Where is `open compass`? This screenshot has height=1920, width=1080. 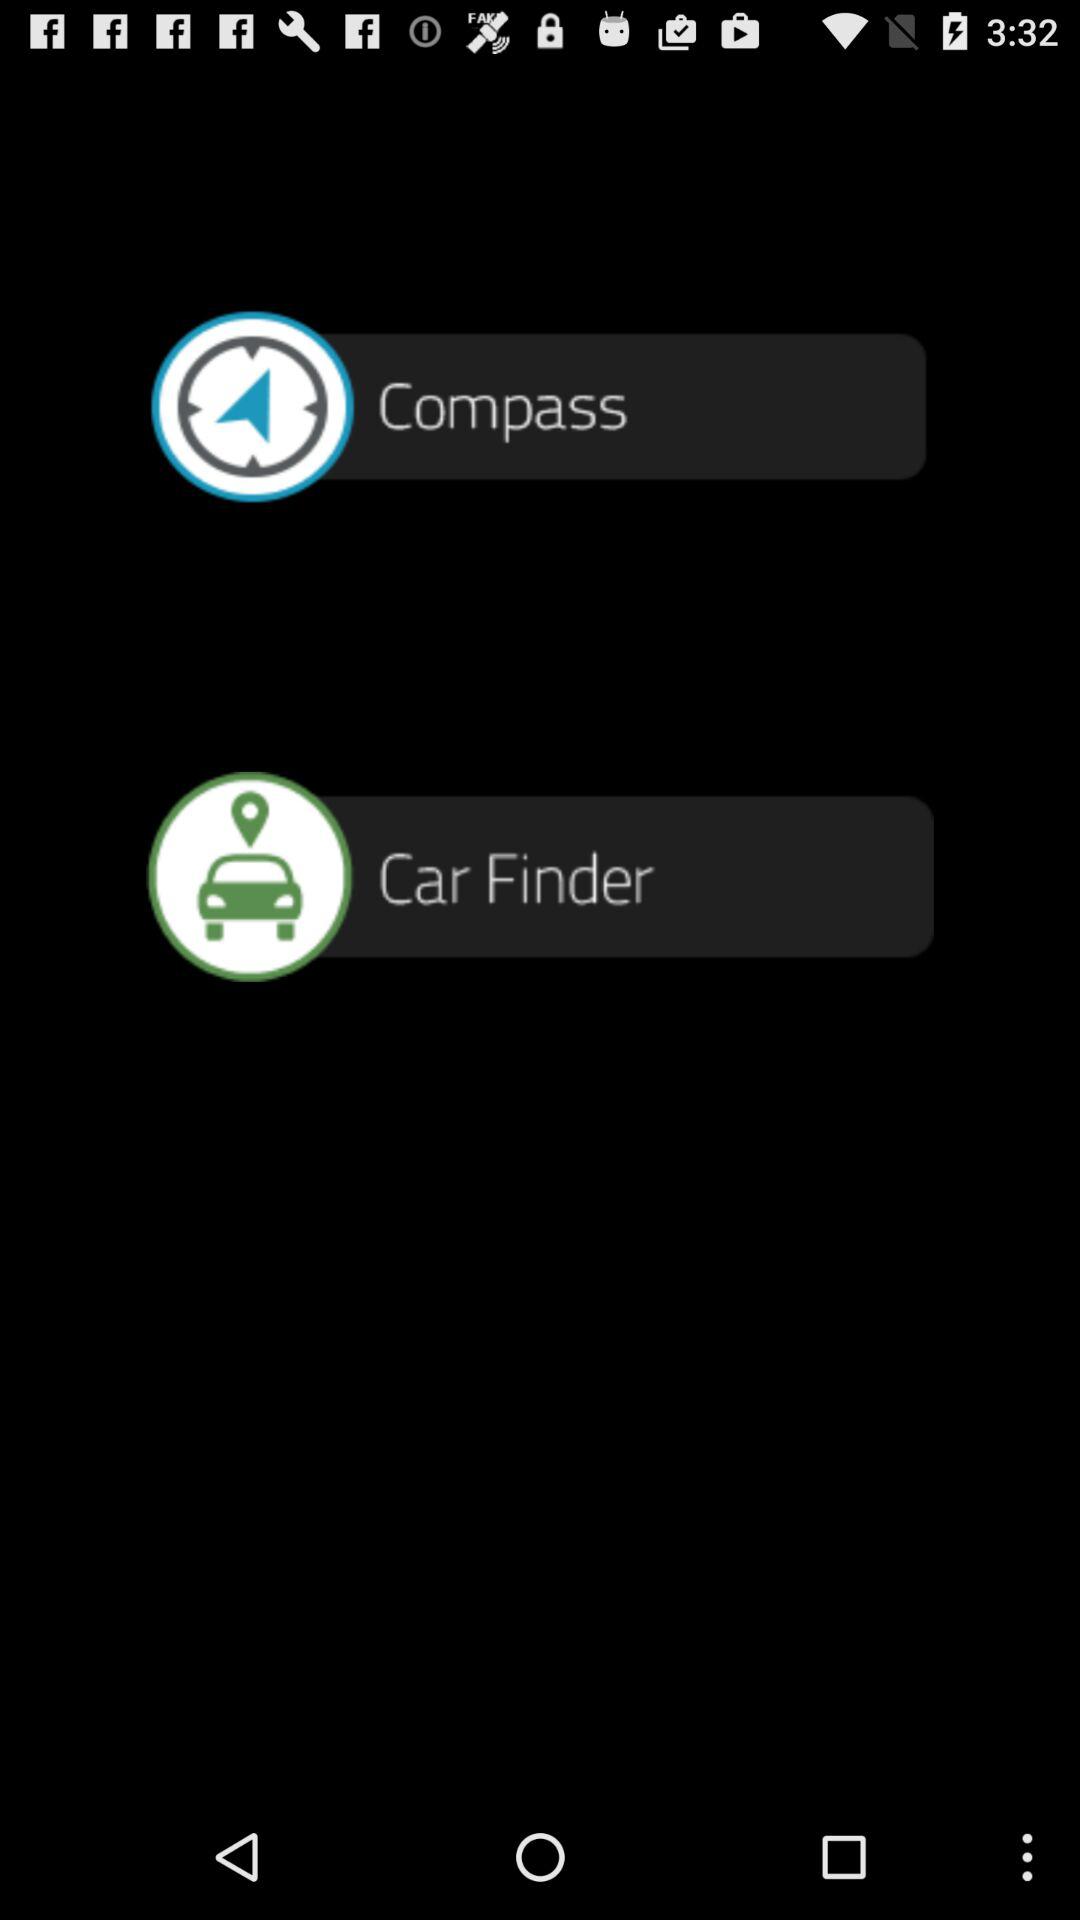 open compass is located at coordinates (540, 404).